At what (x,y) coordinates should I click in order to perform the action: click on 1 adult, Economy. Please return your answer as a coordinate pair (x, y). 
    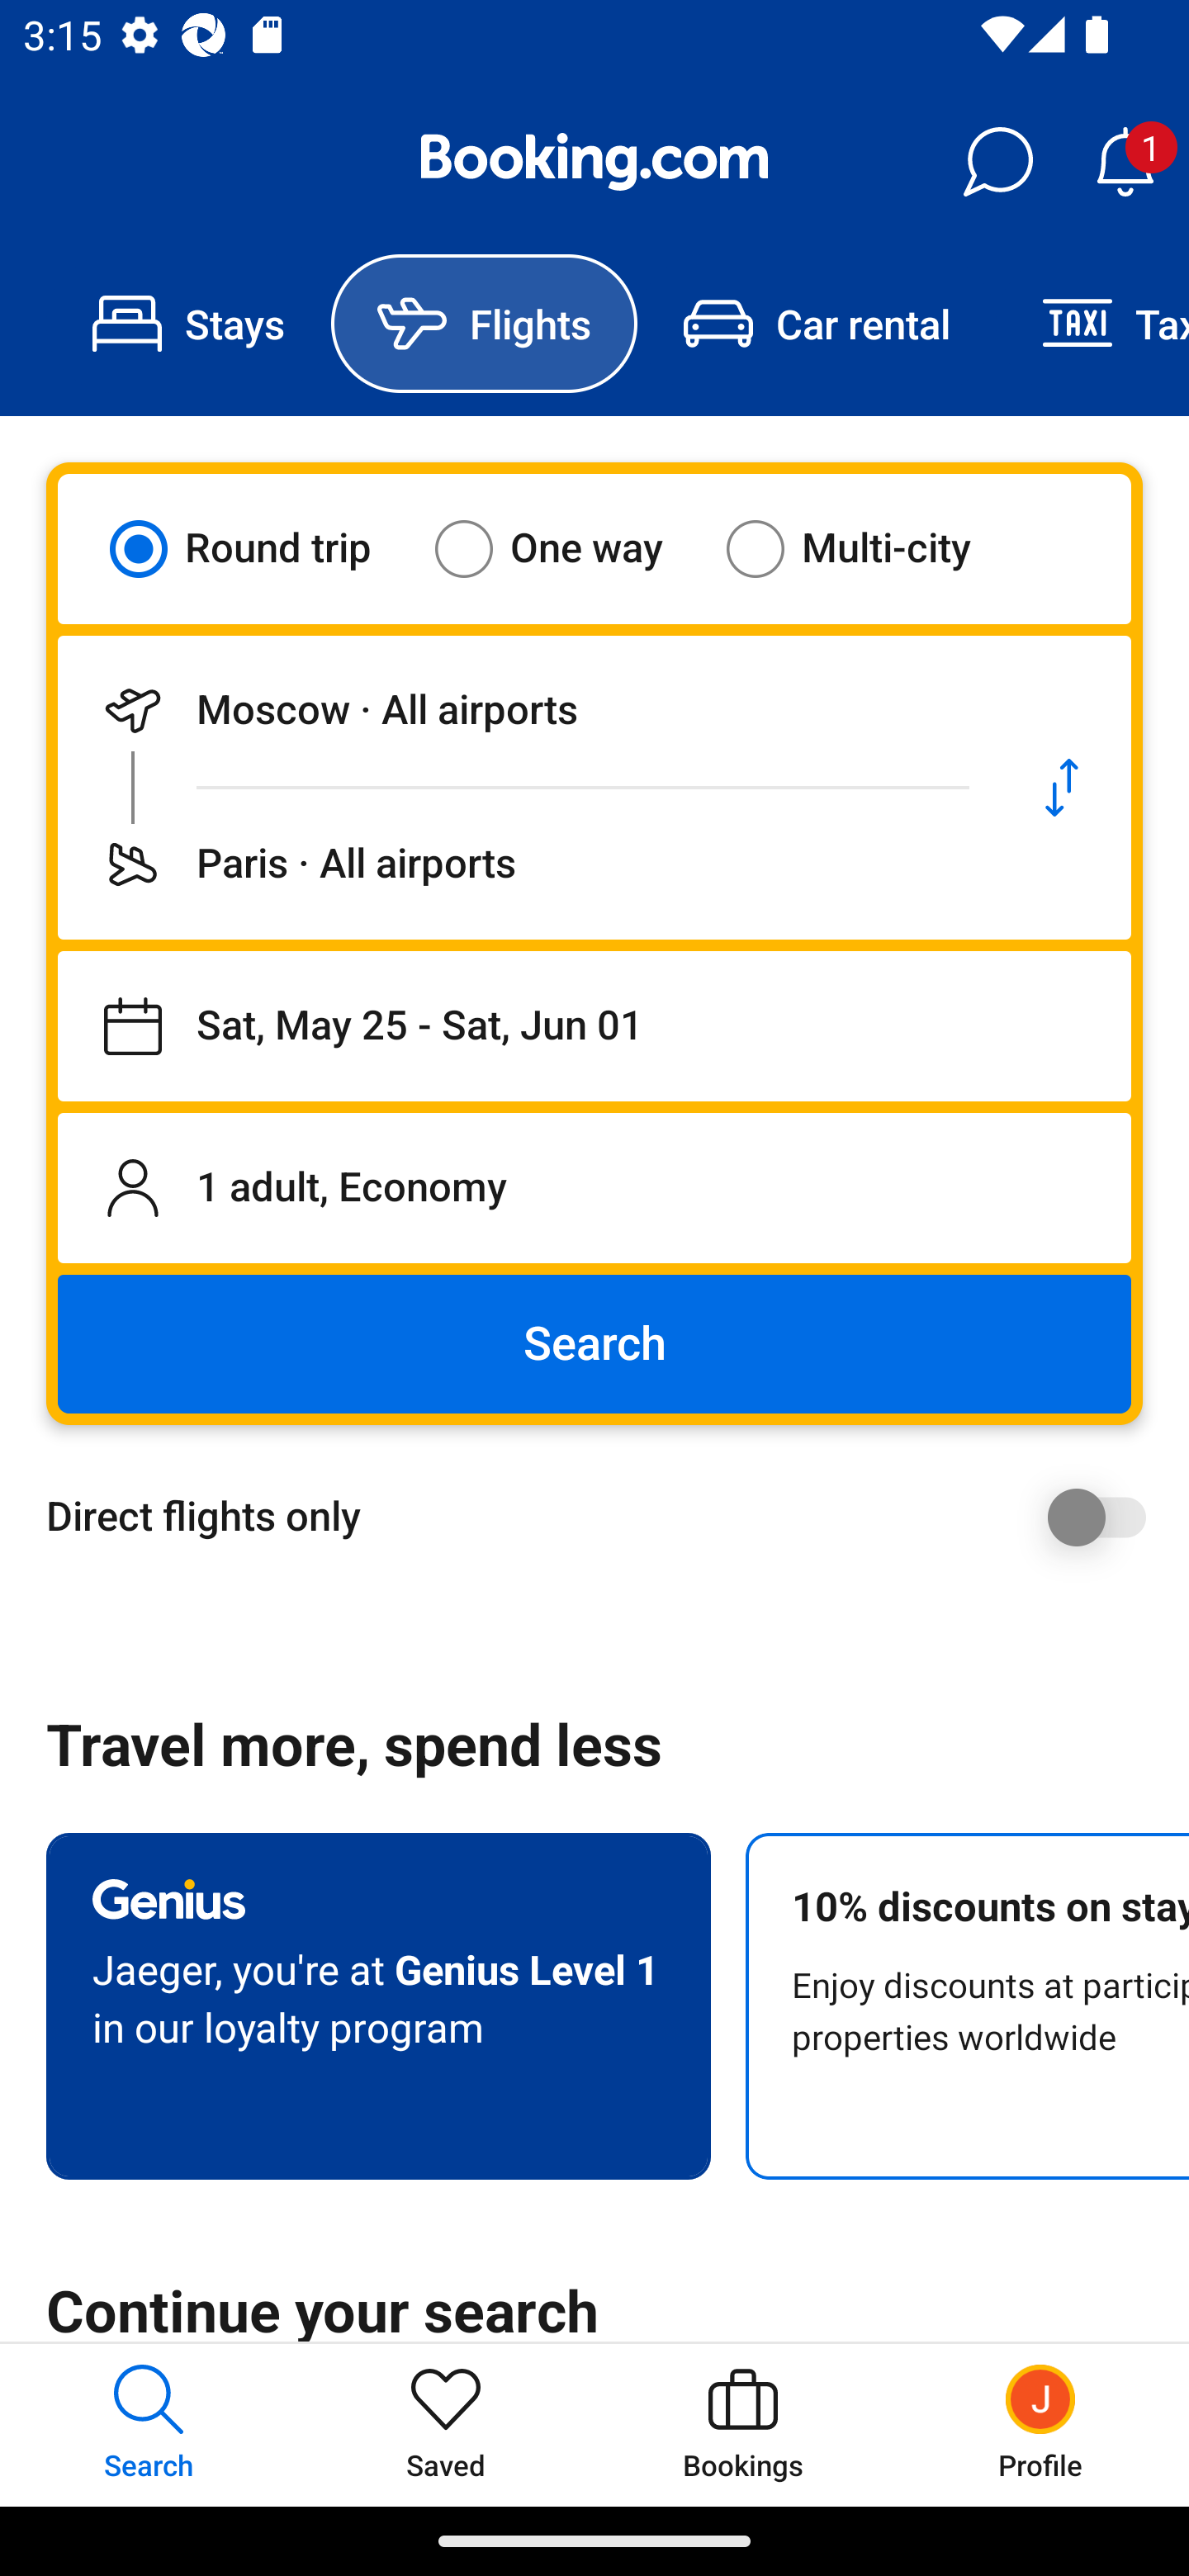
    Looking at the image, I should click on (594, 1187).